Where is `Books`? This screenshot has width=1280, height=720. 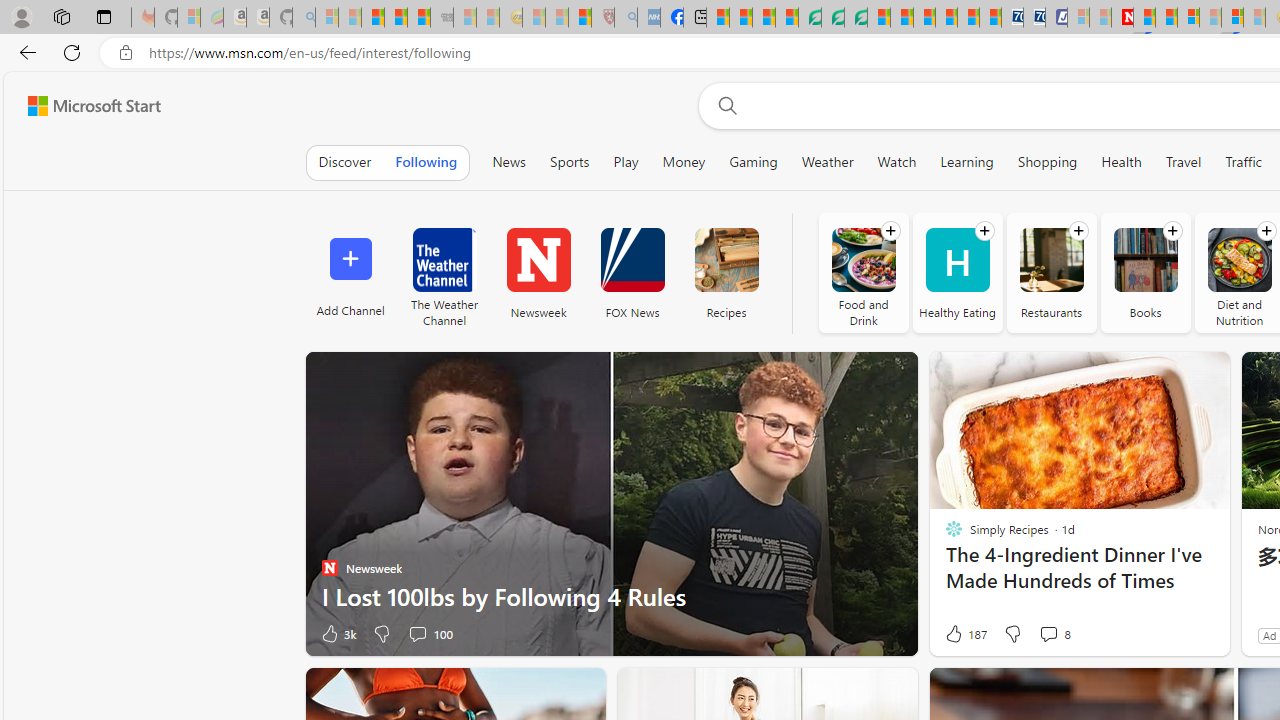 Books is located at coordinates (1144, 272).